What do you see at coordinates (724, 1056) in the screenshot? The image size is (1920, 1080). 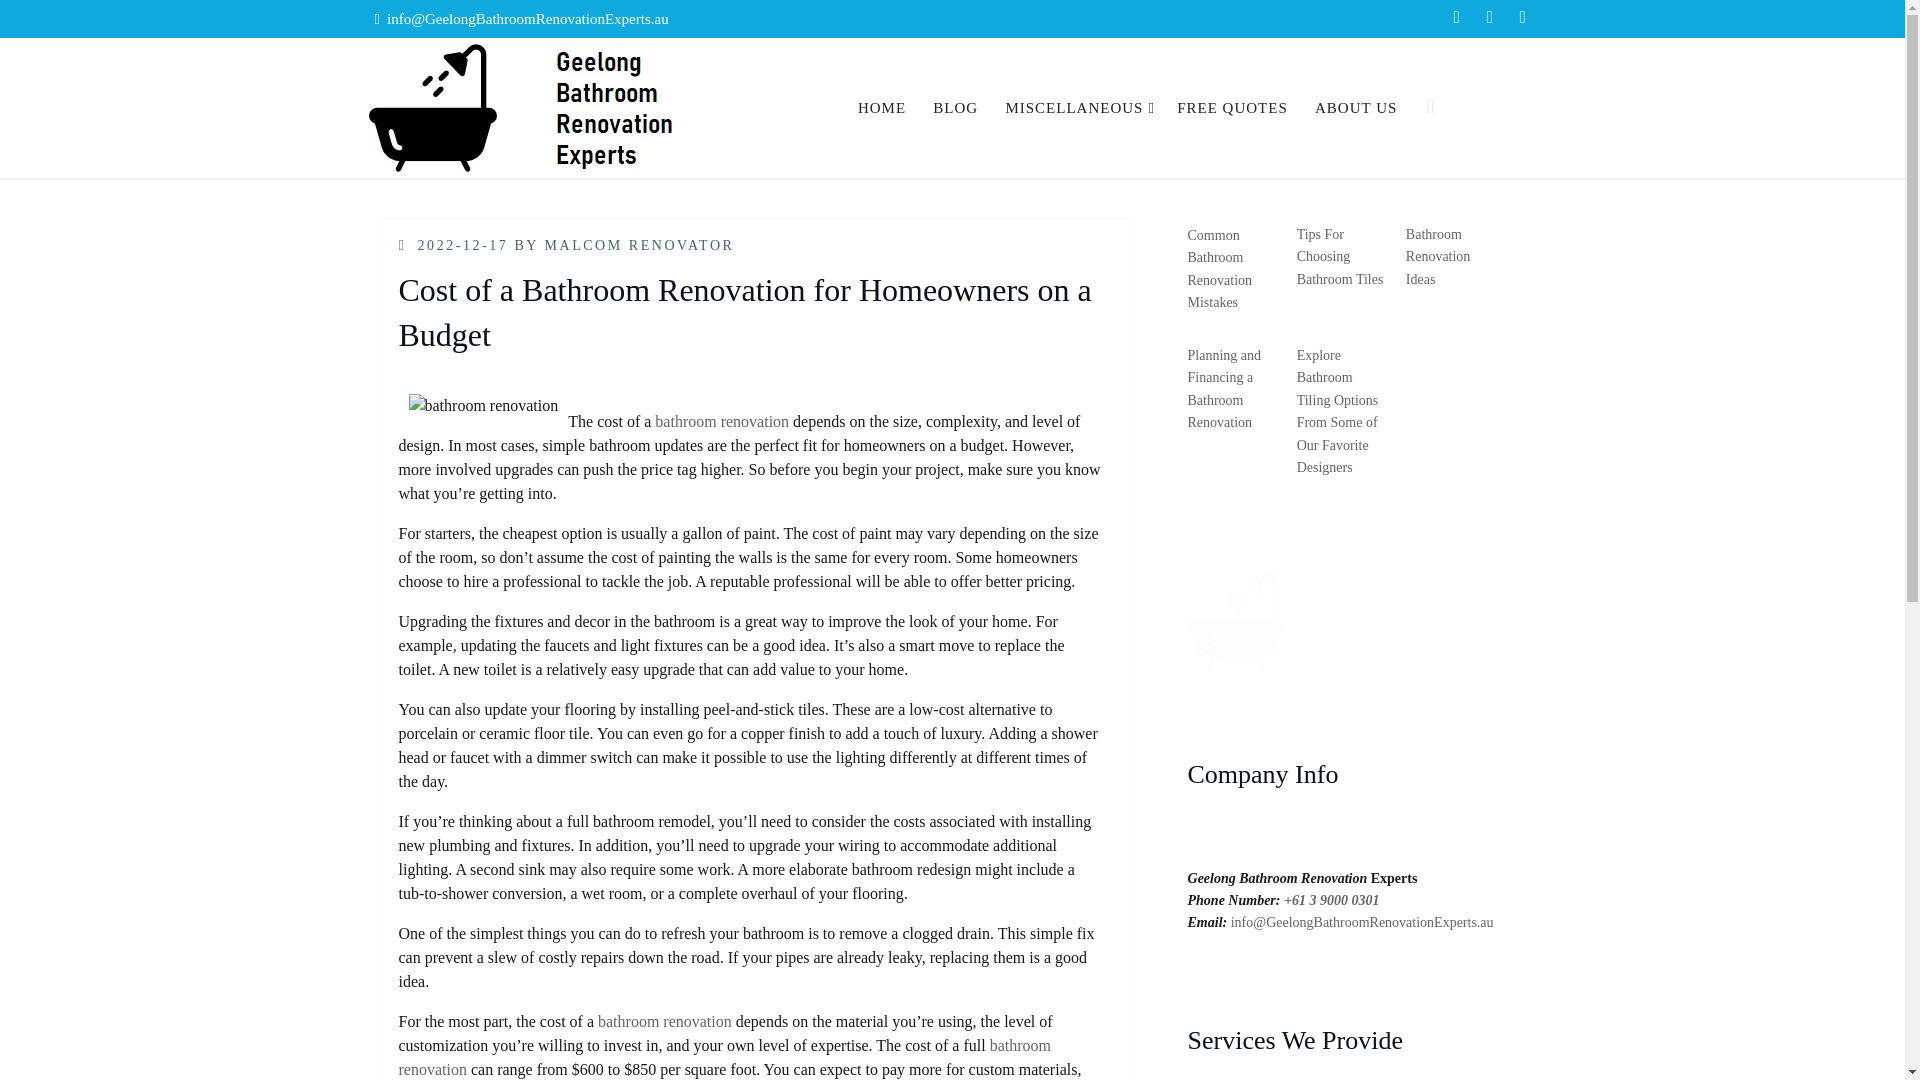 I see `bathroom renovation` at bounding box center [724, 1056].